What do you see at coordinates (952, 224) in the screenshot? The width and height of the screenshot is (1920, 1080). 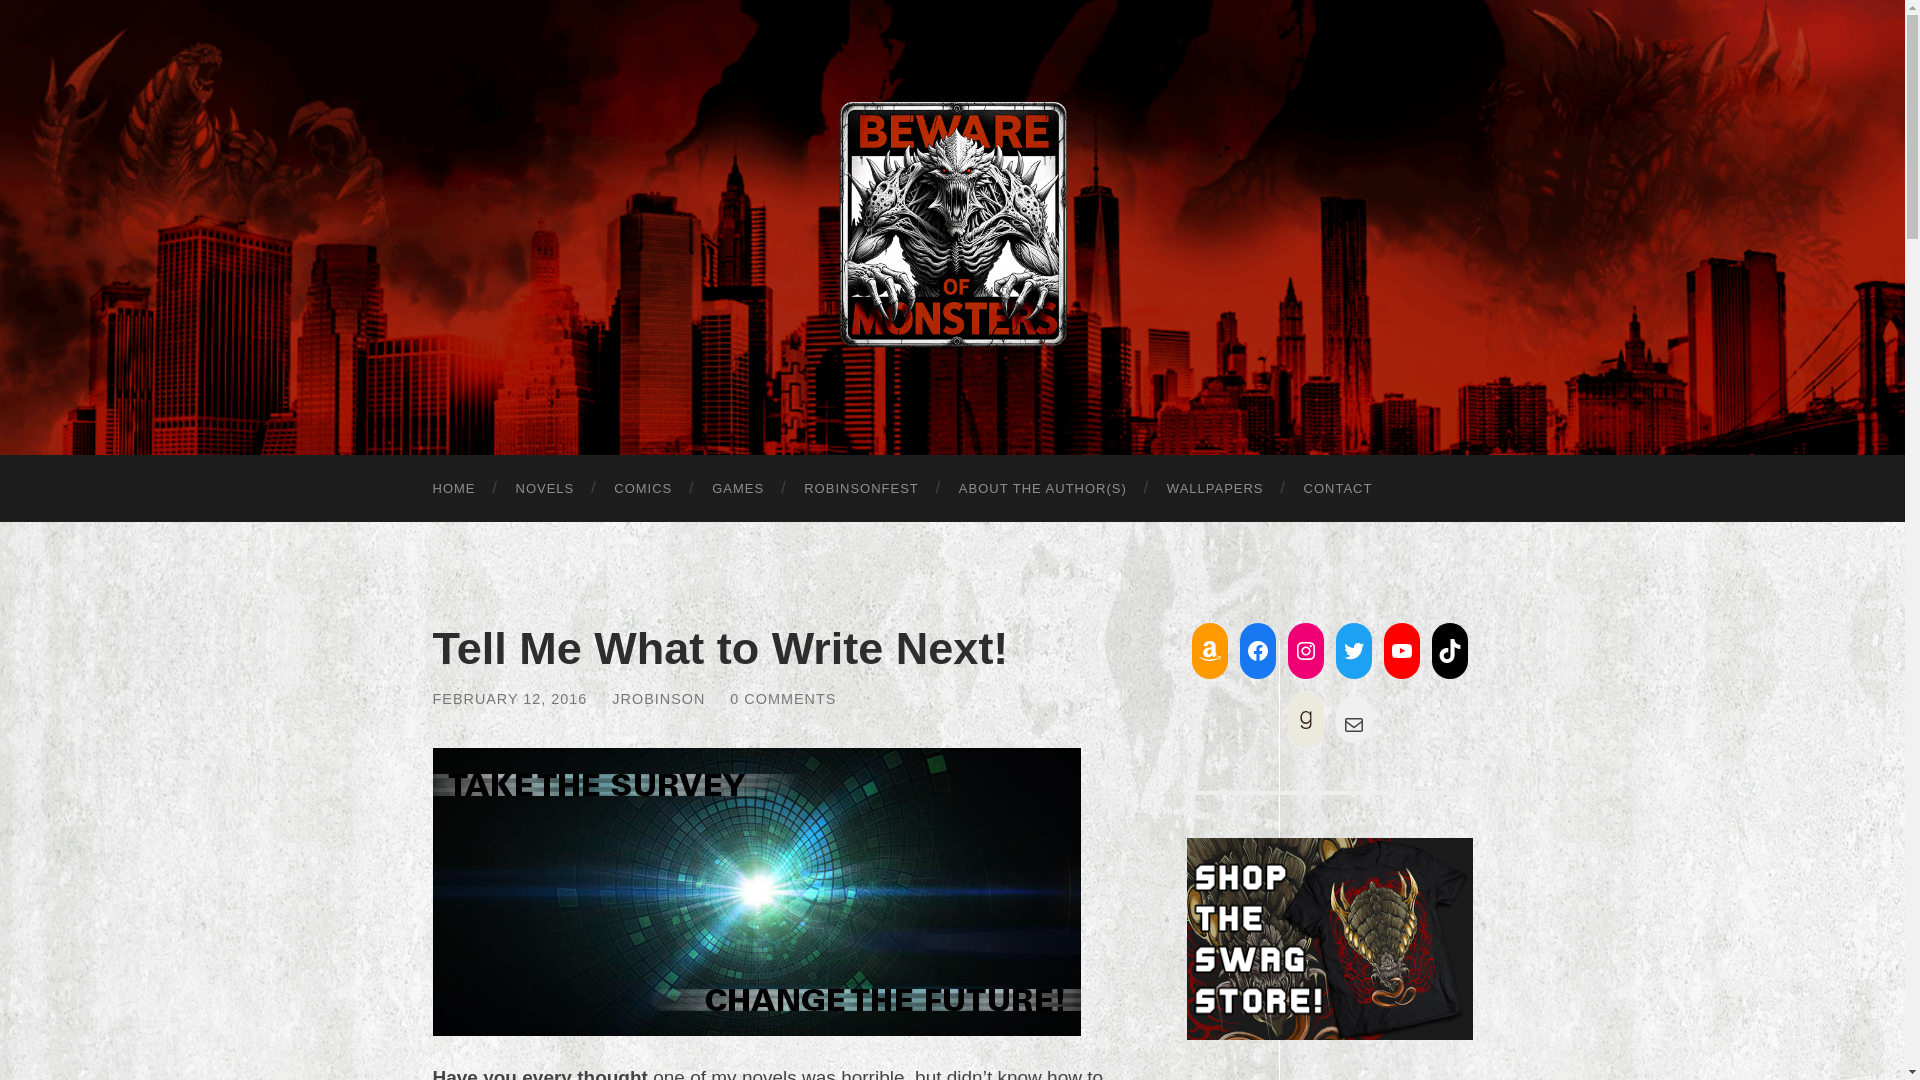 I see `Beware of Monsters` at bounding box center [952, 224].